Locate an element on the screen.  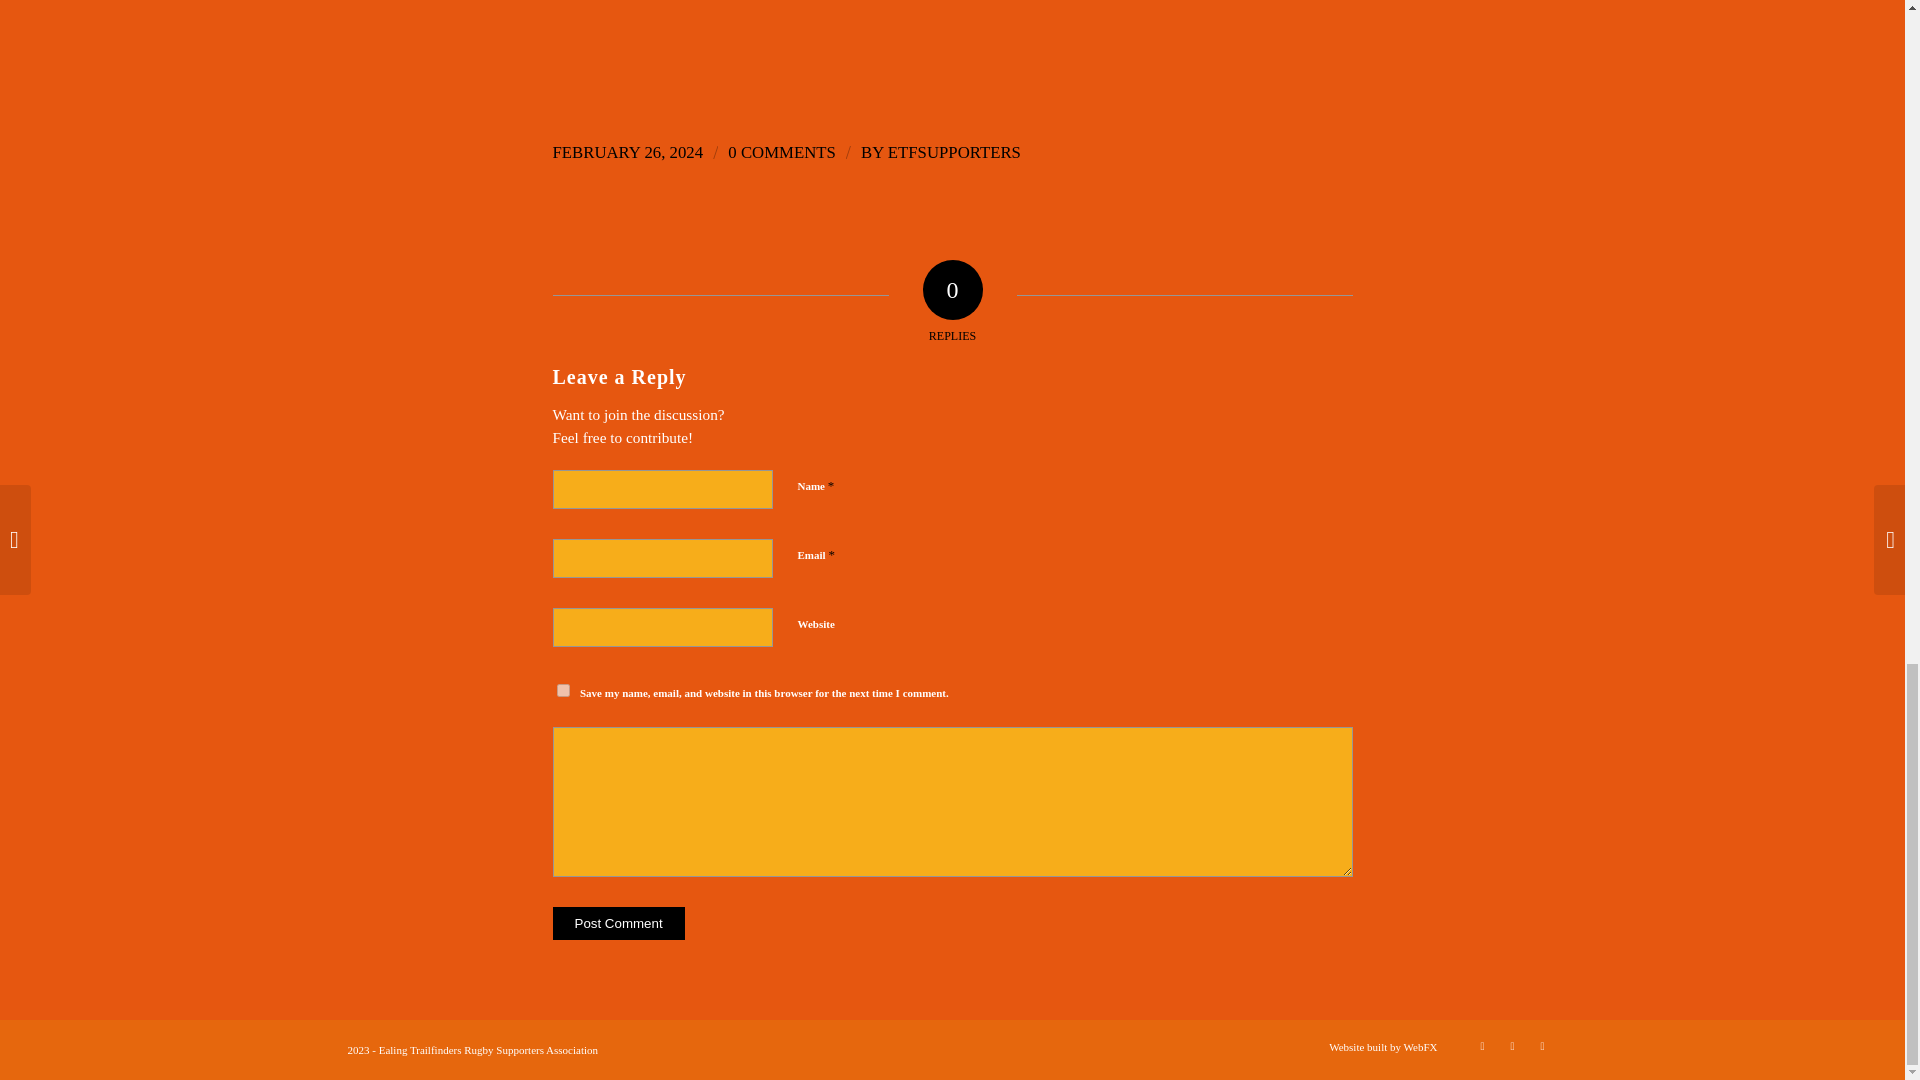
1 is located at coordinates (808, 734).